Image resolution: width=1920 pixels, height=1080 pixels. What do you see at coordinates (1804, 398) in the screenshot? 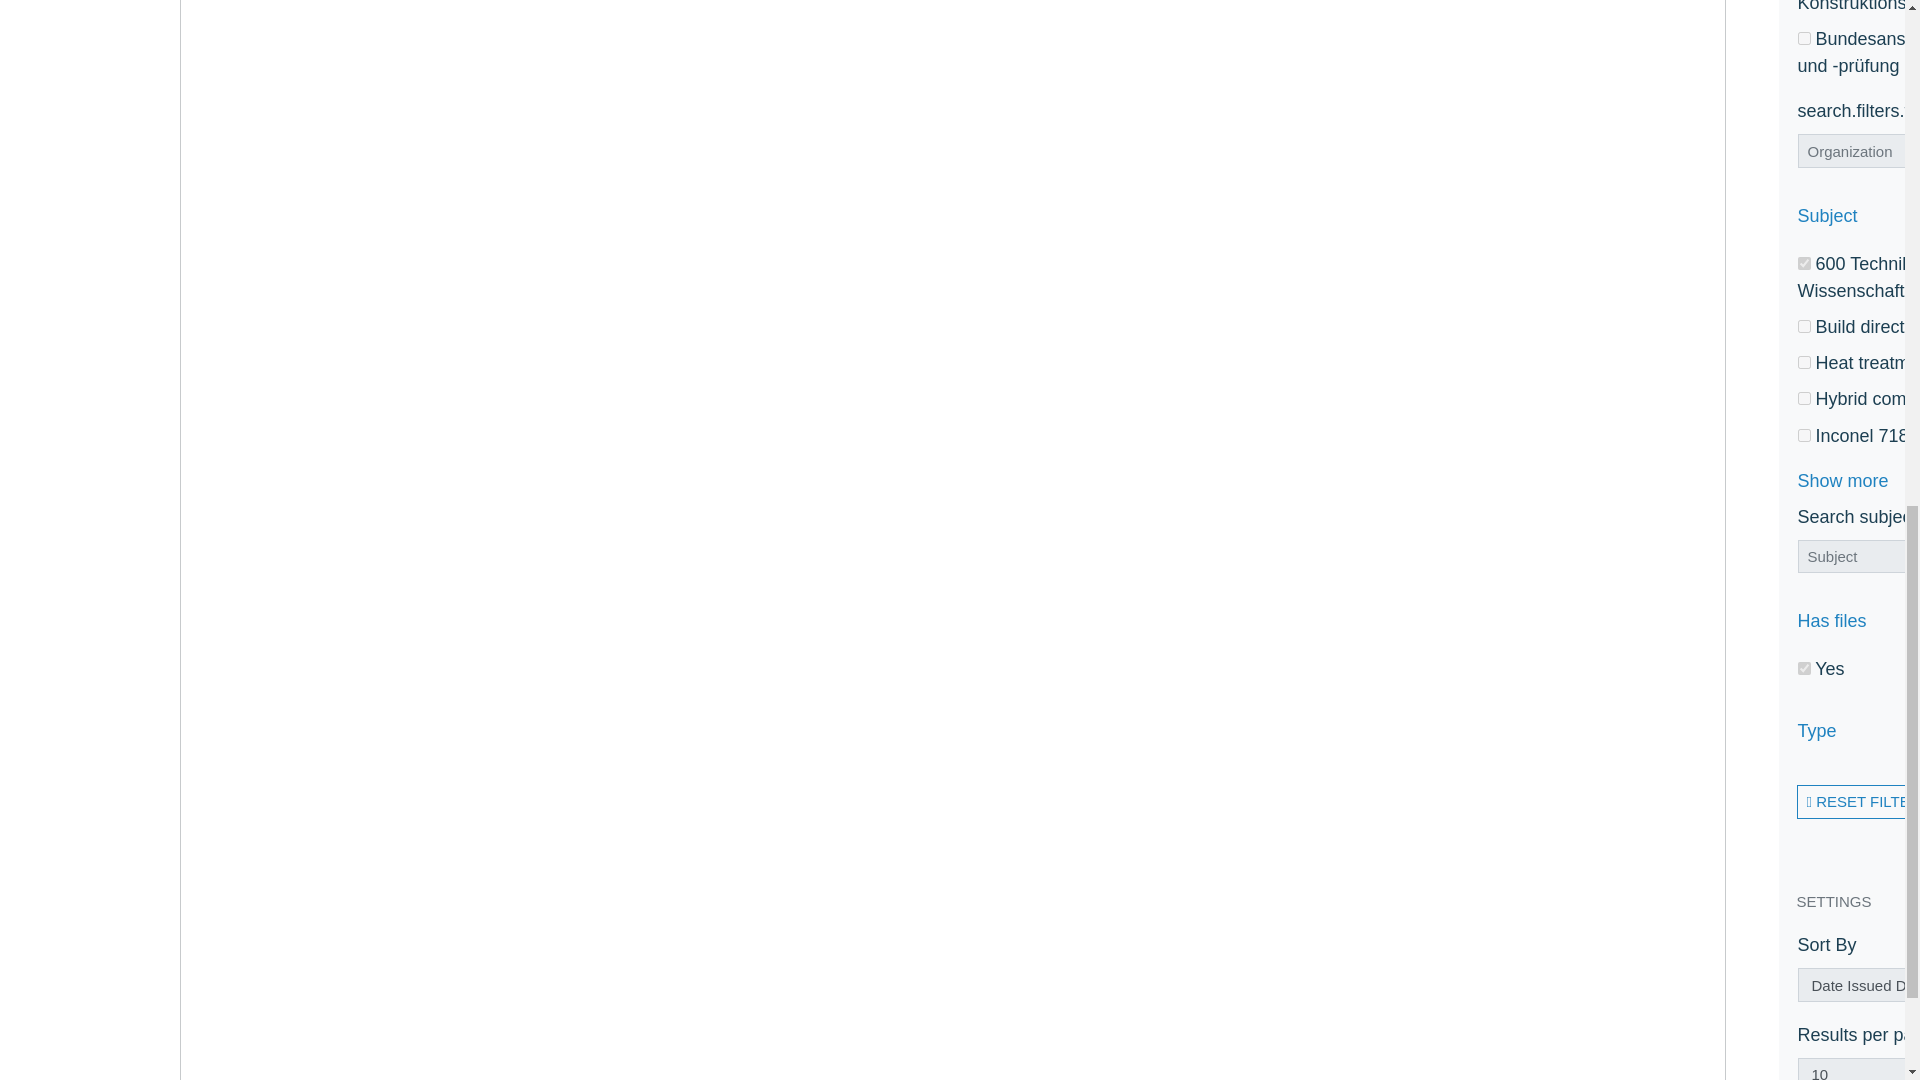
I see `on` at bounding box center [1804, 398].